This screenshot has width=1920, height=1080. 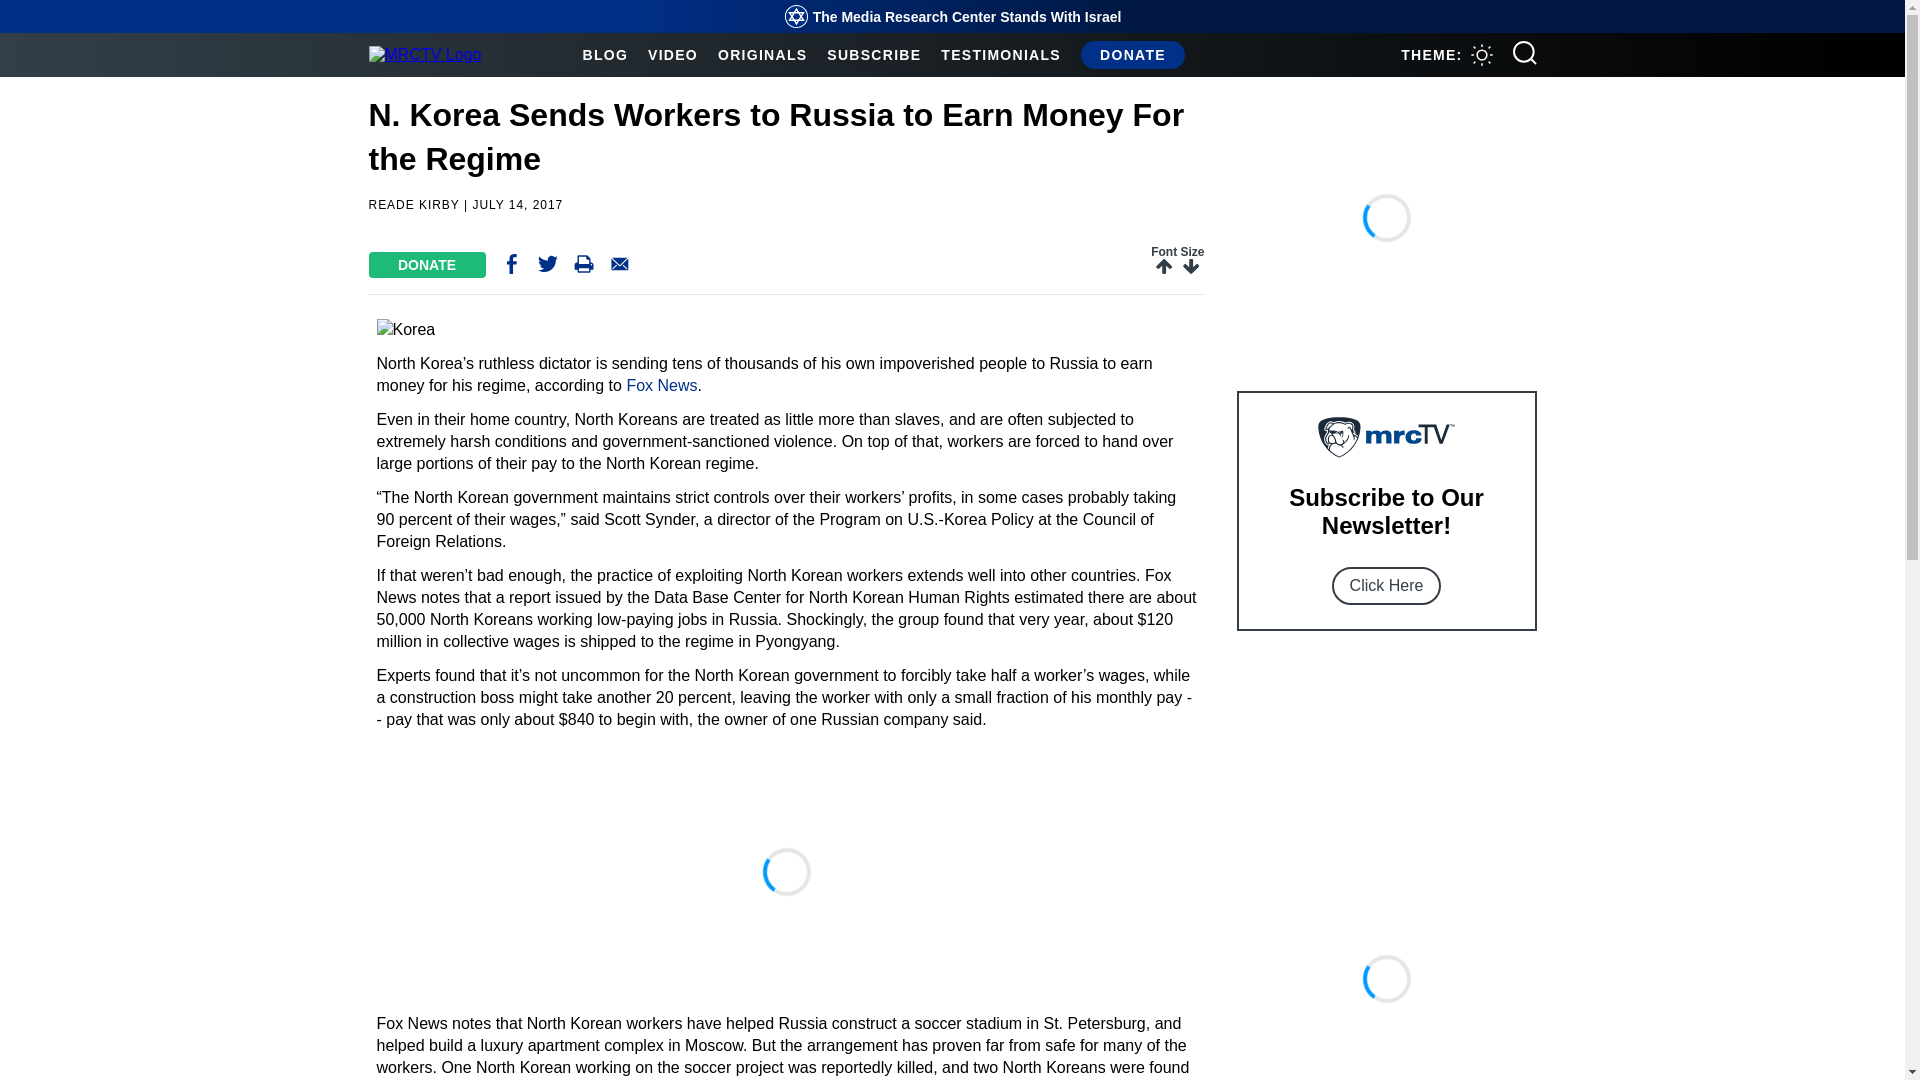 I want to click on Email This Blog, so click(x=620, y=268).